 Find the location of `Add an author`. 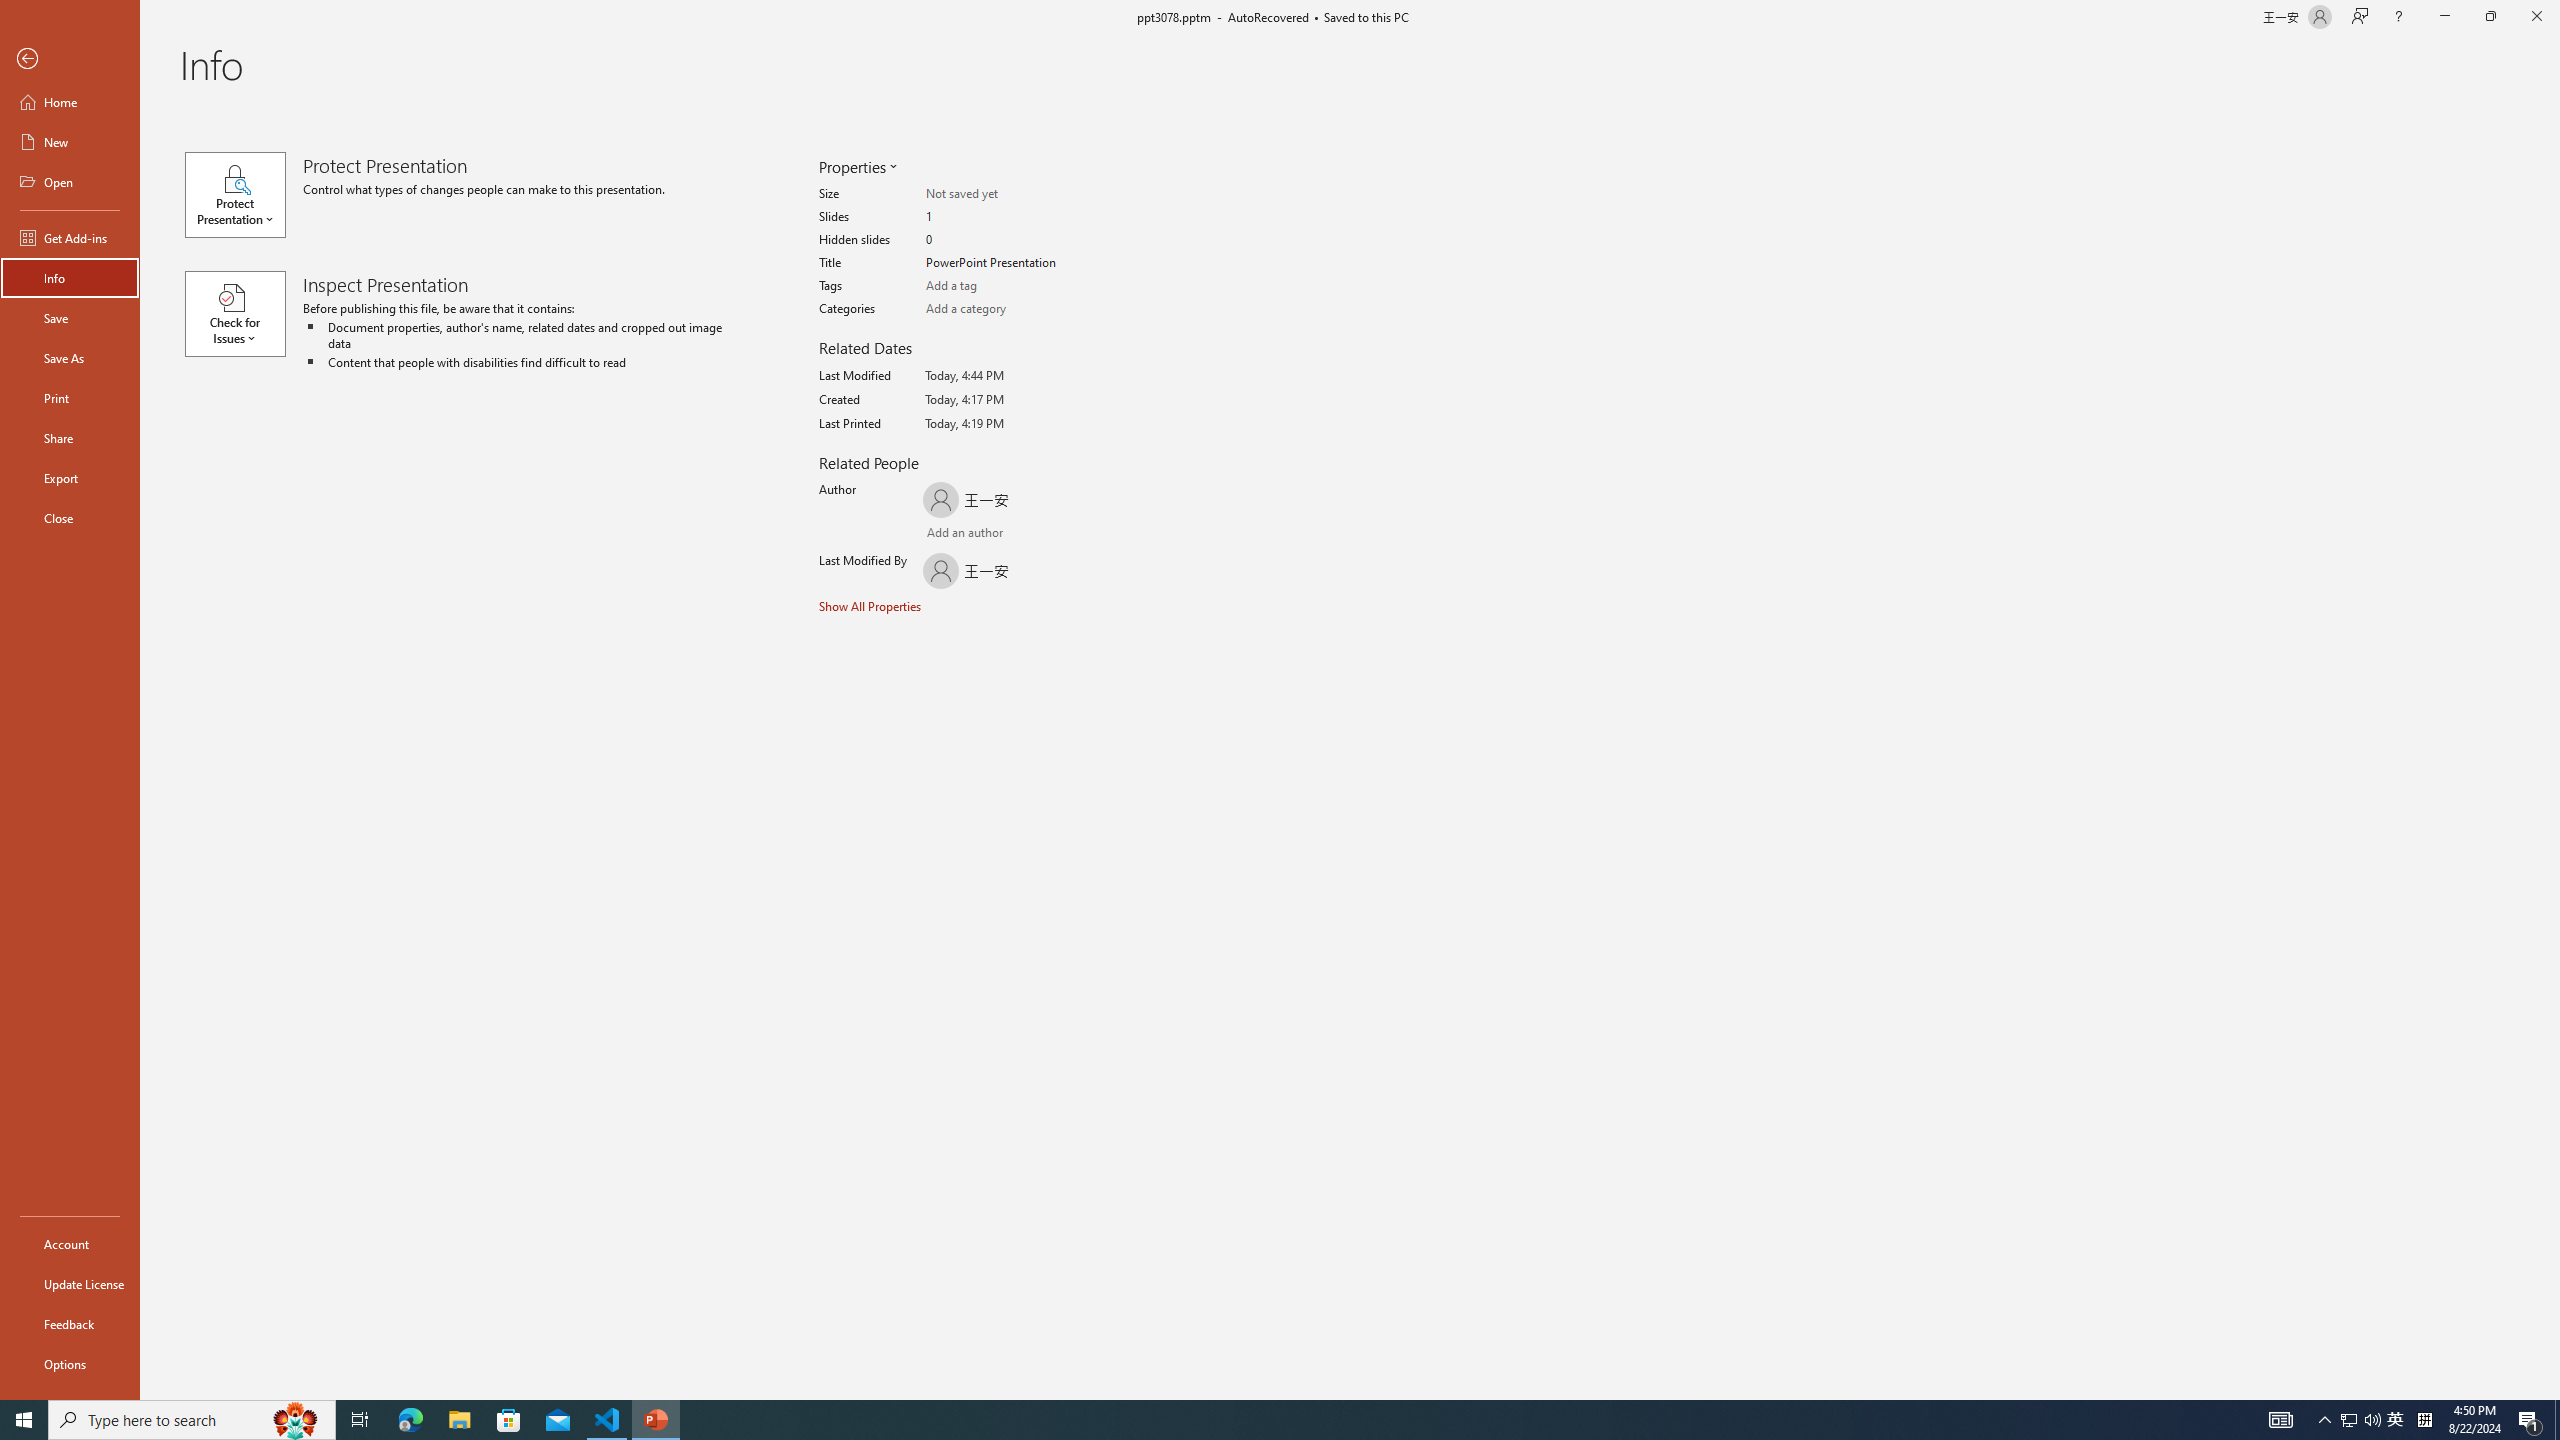

Add an author is located at coordinates (946, 534).